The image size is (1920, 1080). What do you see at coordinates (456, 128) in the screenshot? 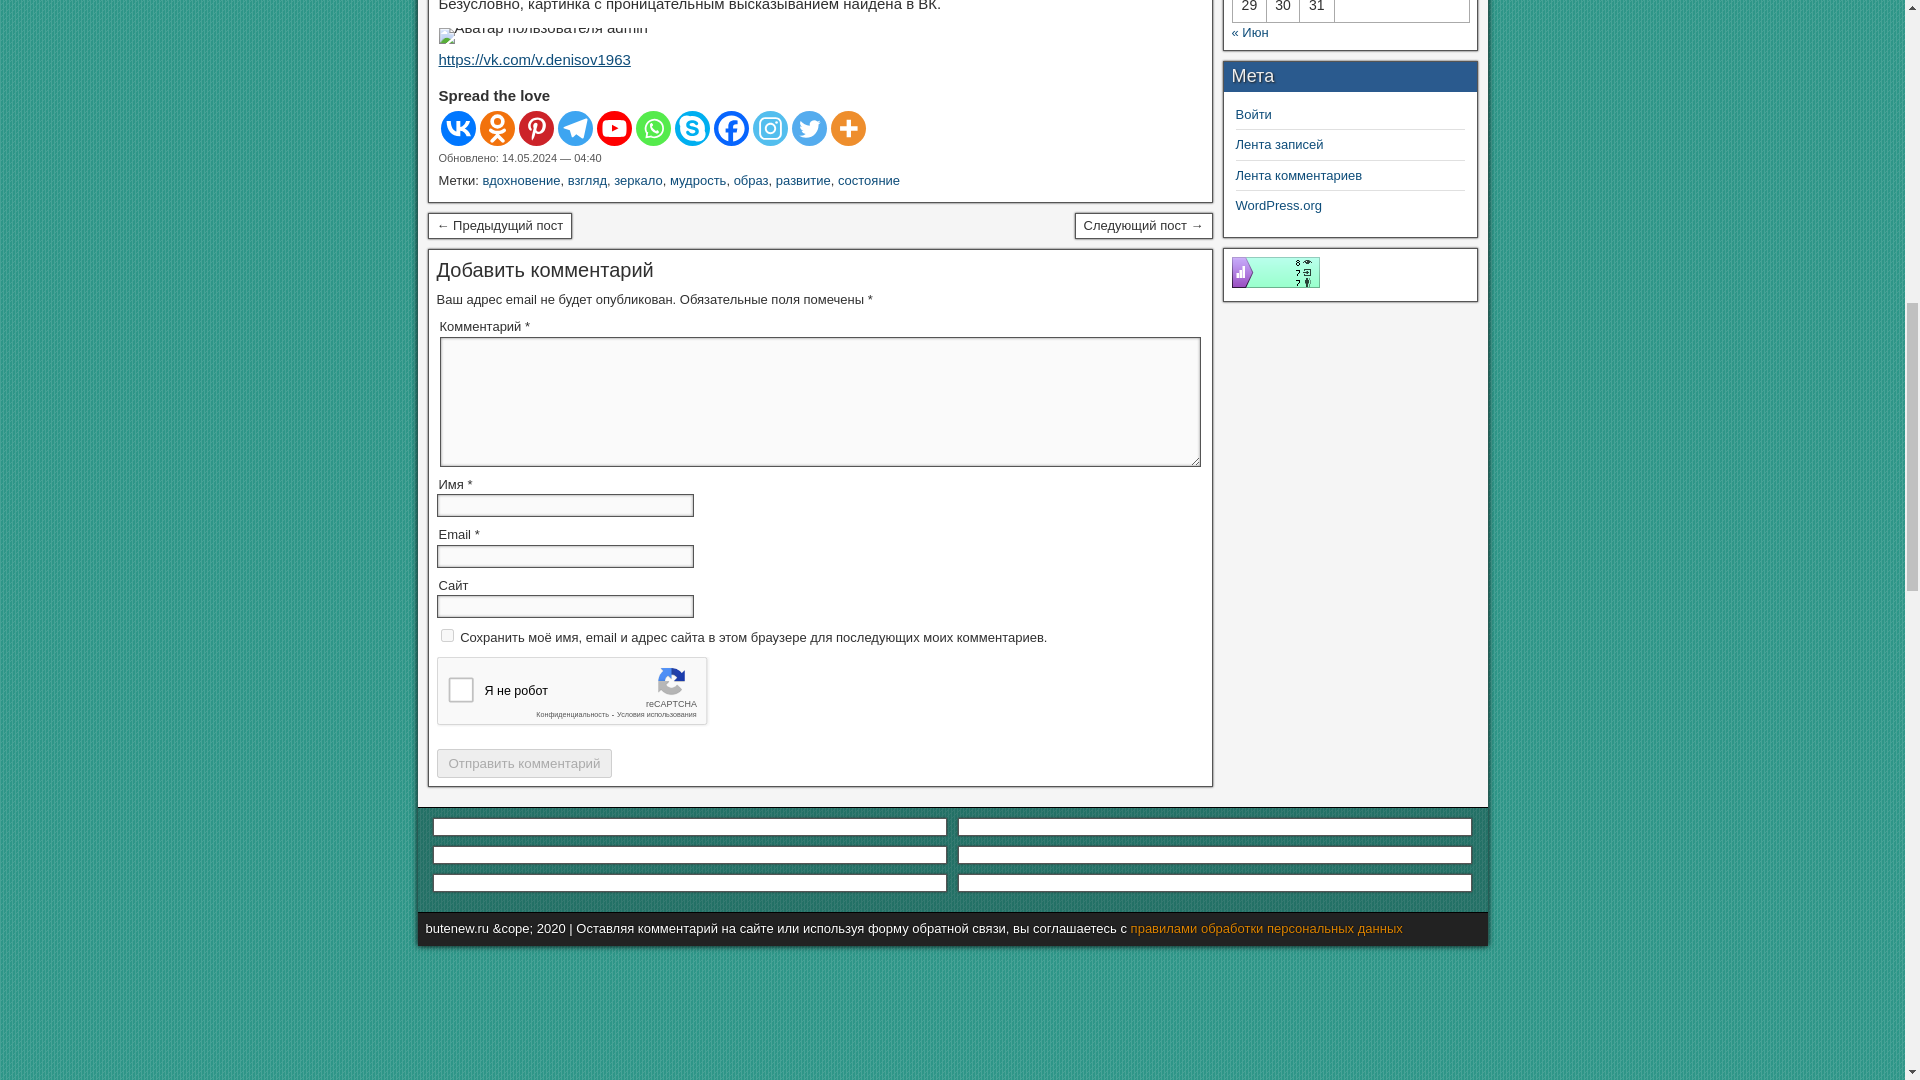
I see `Vkontakte` at bounding box center [456, 128].